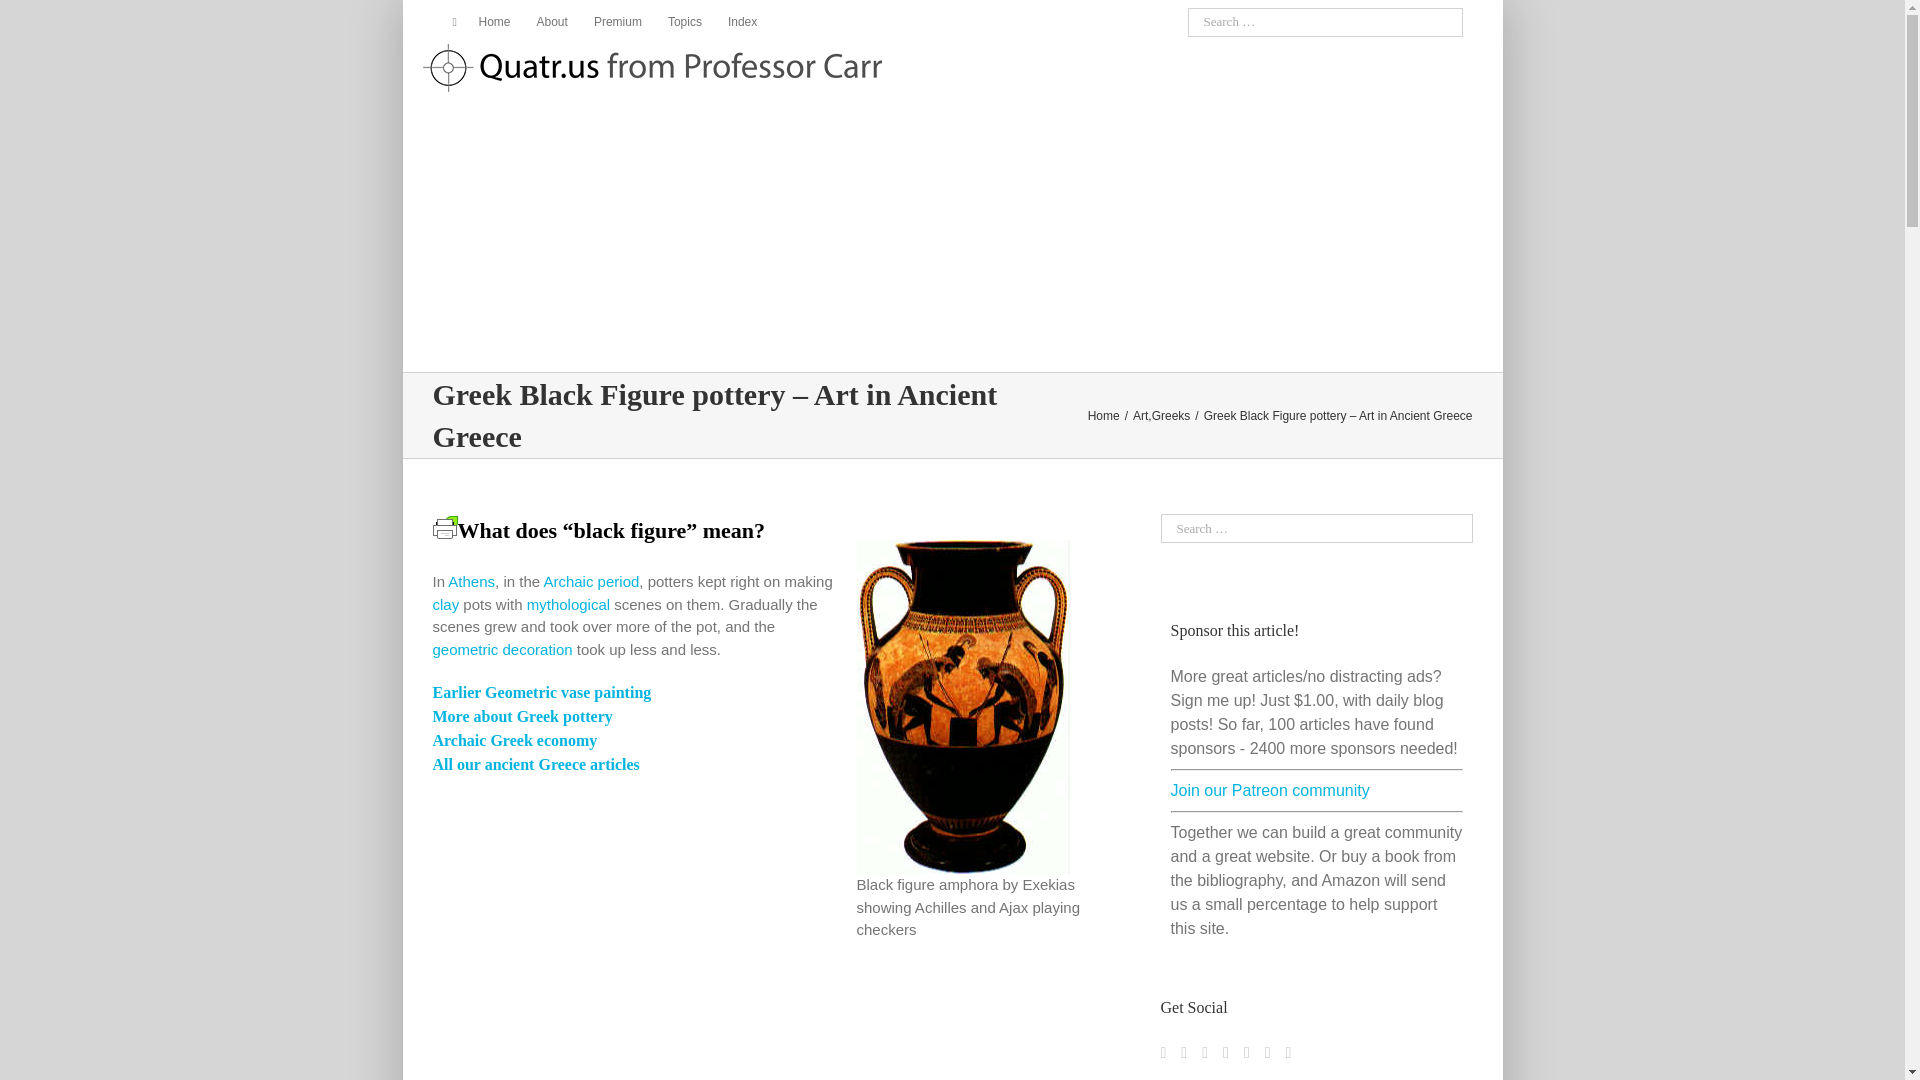  What do you see at coordinates (618, 22) in the screenshot?
I see `Premium` at bounding box center [618, 22].